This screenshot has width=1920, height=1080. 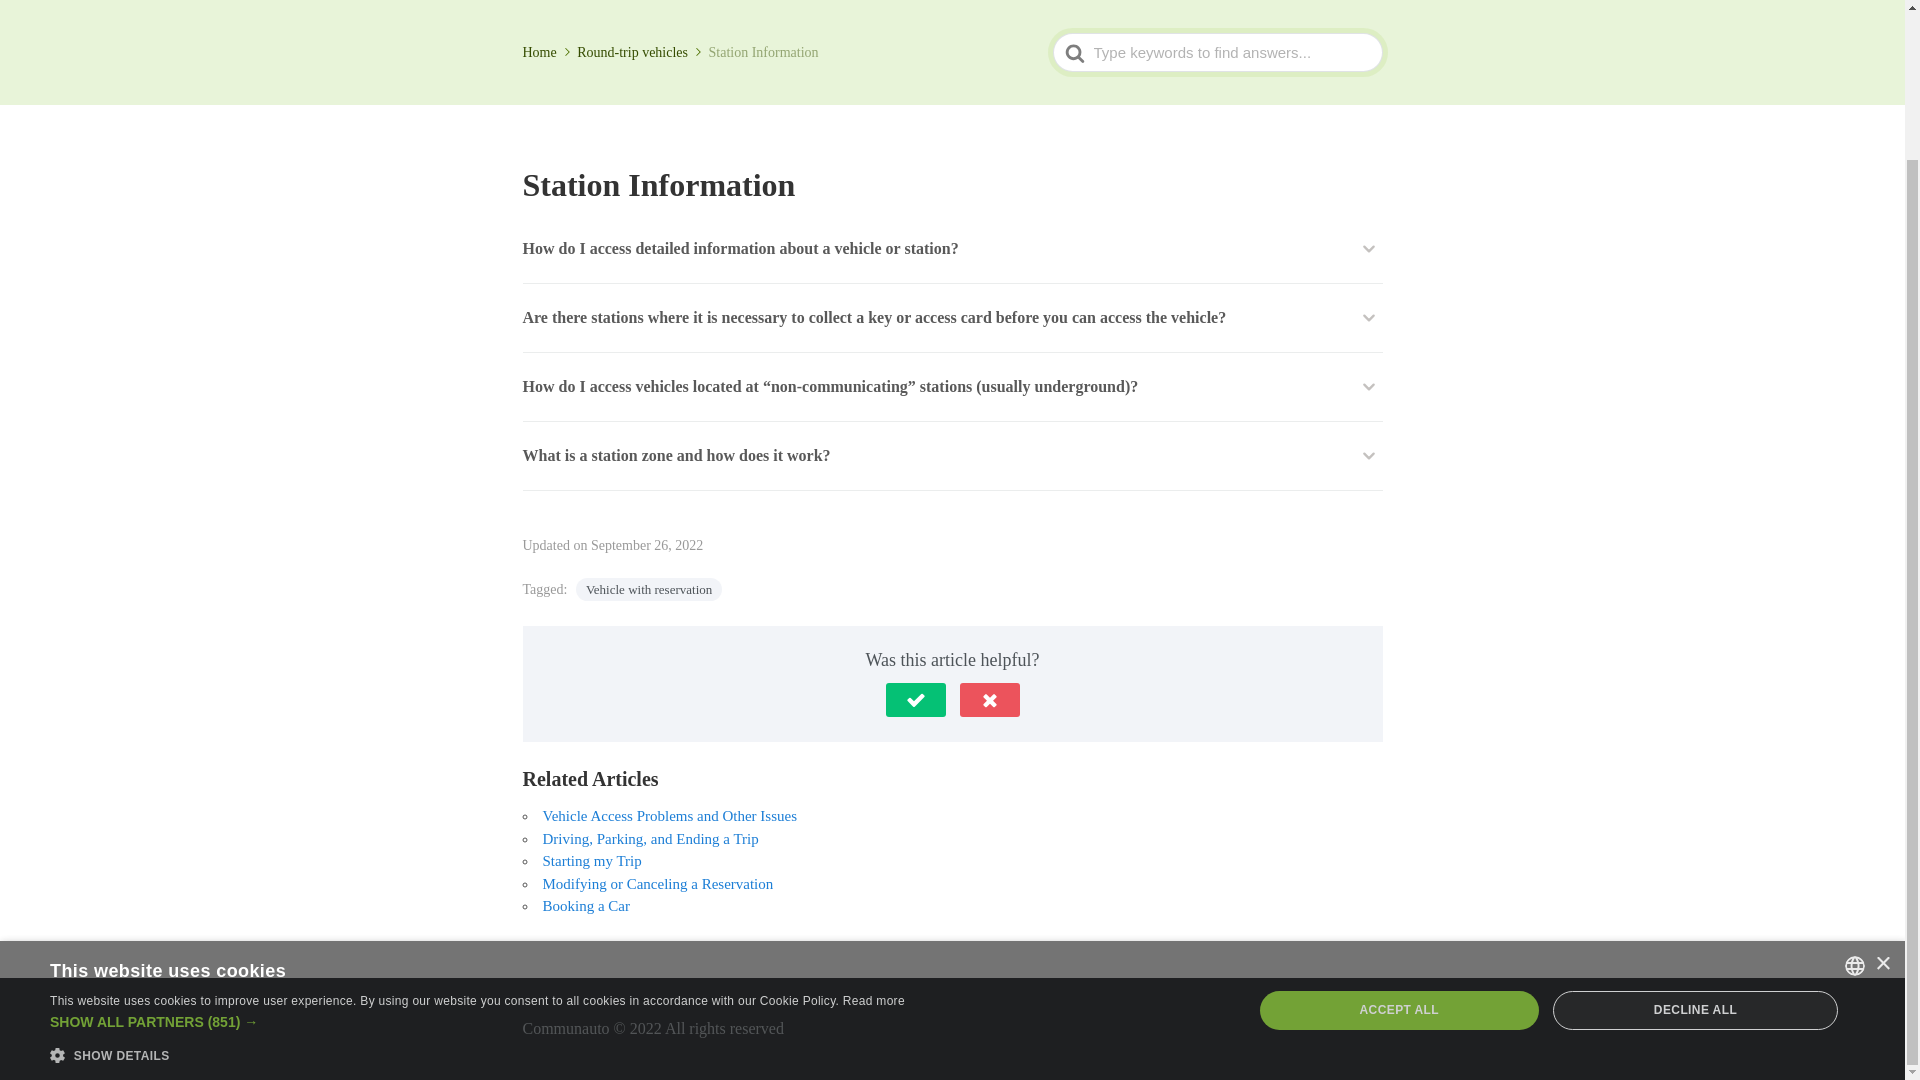 I want to click on Read more, so click(x=873, y=827).